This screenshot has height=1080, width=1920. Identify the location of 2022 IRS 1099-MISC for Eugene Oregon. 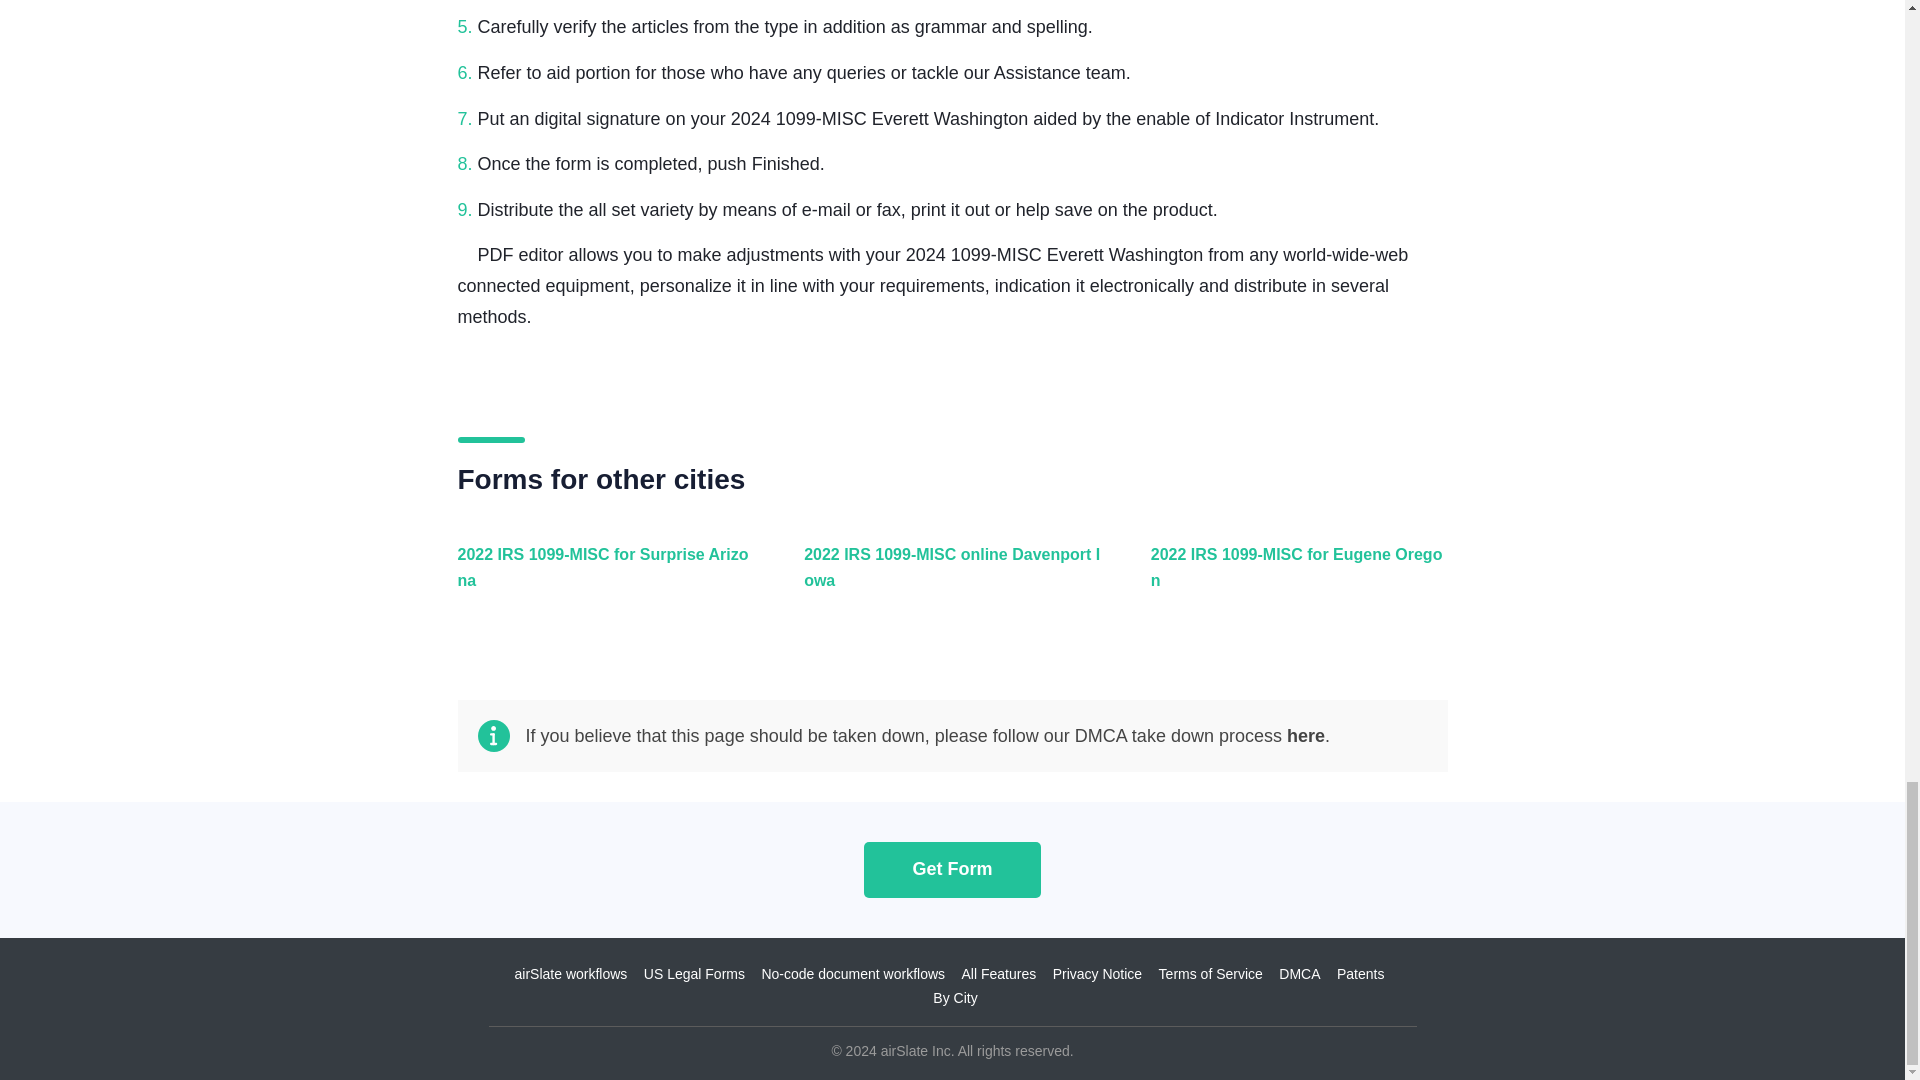
(1294, 578).